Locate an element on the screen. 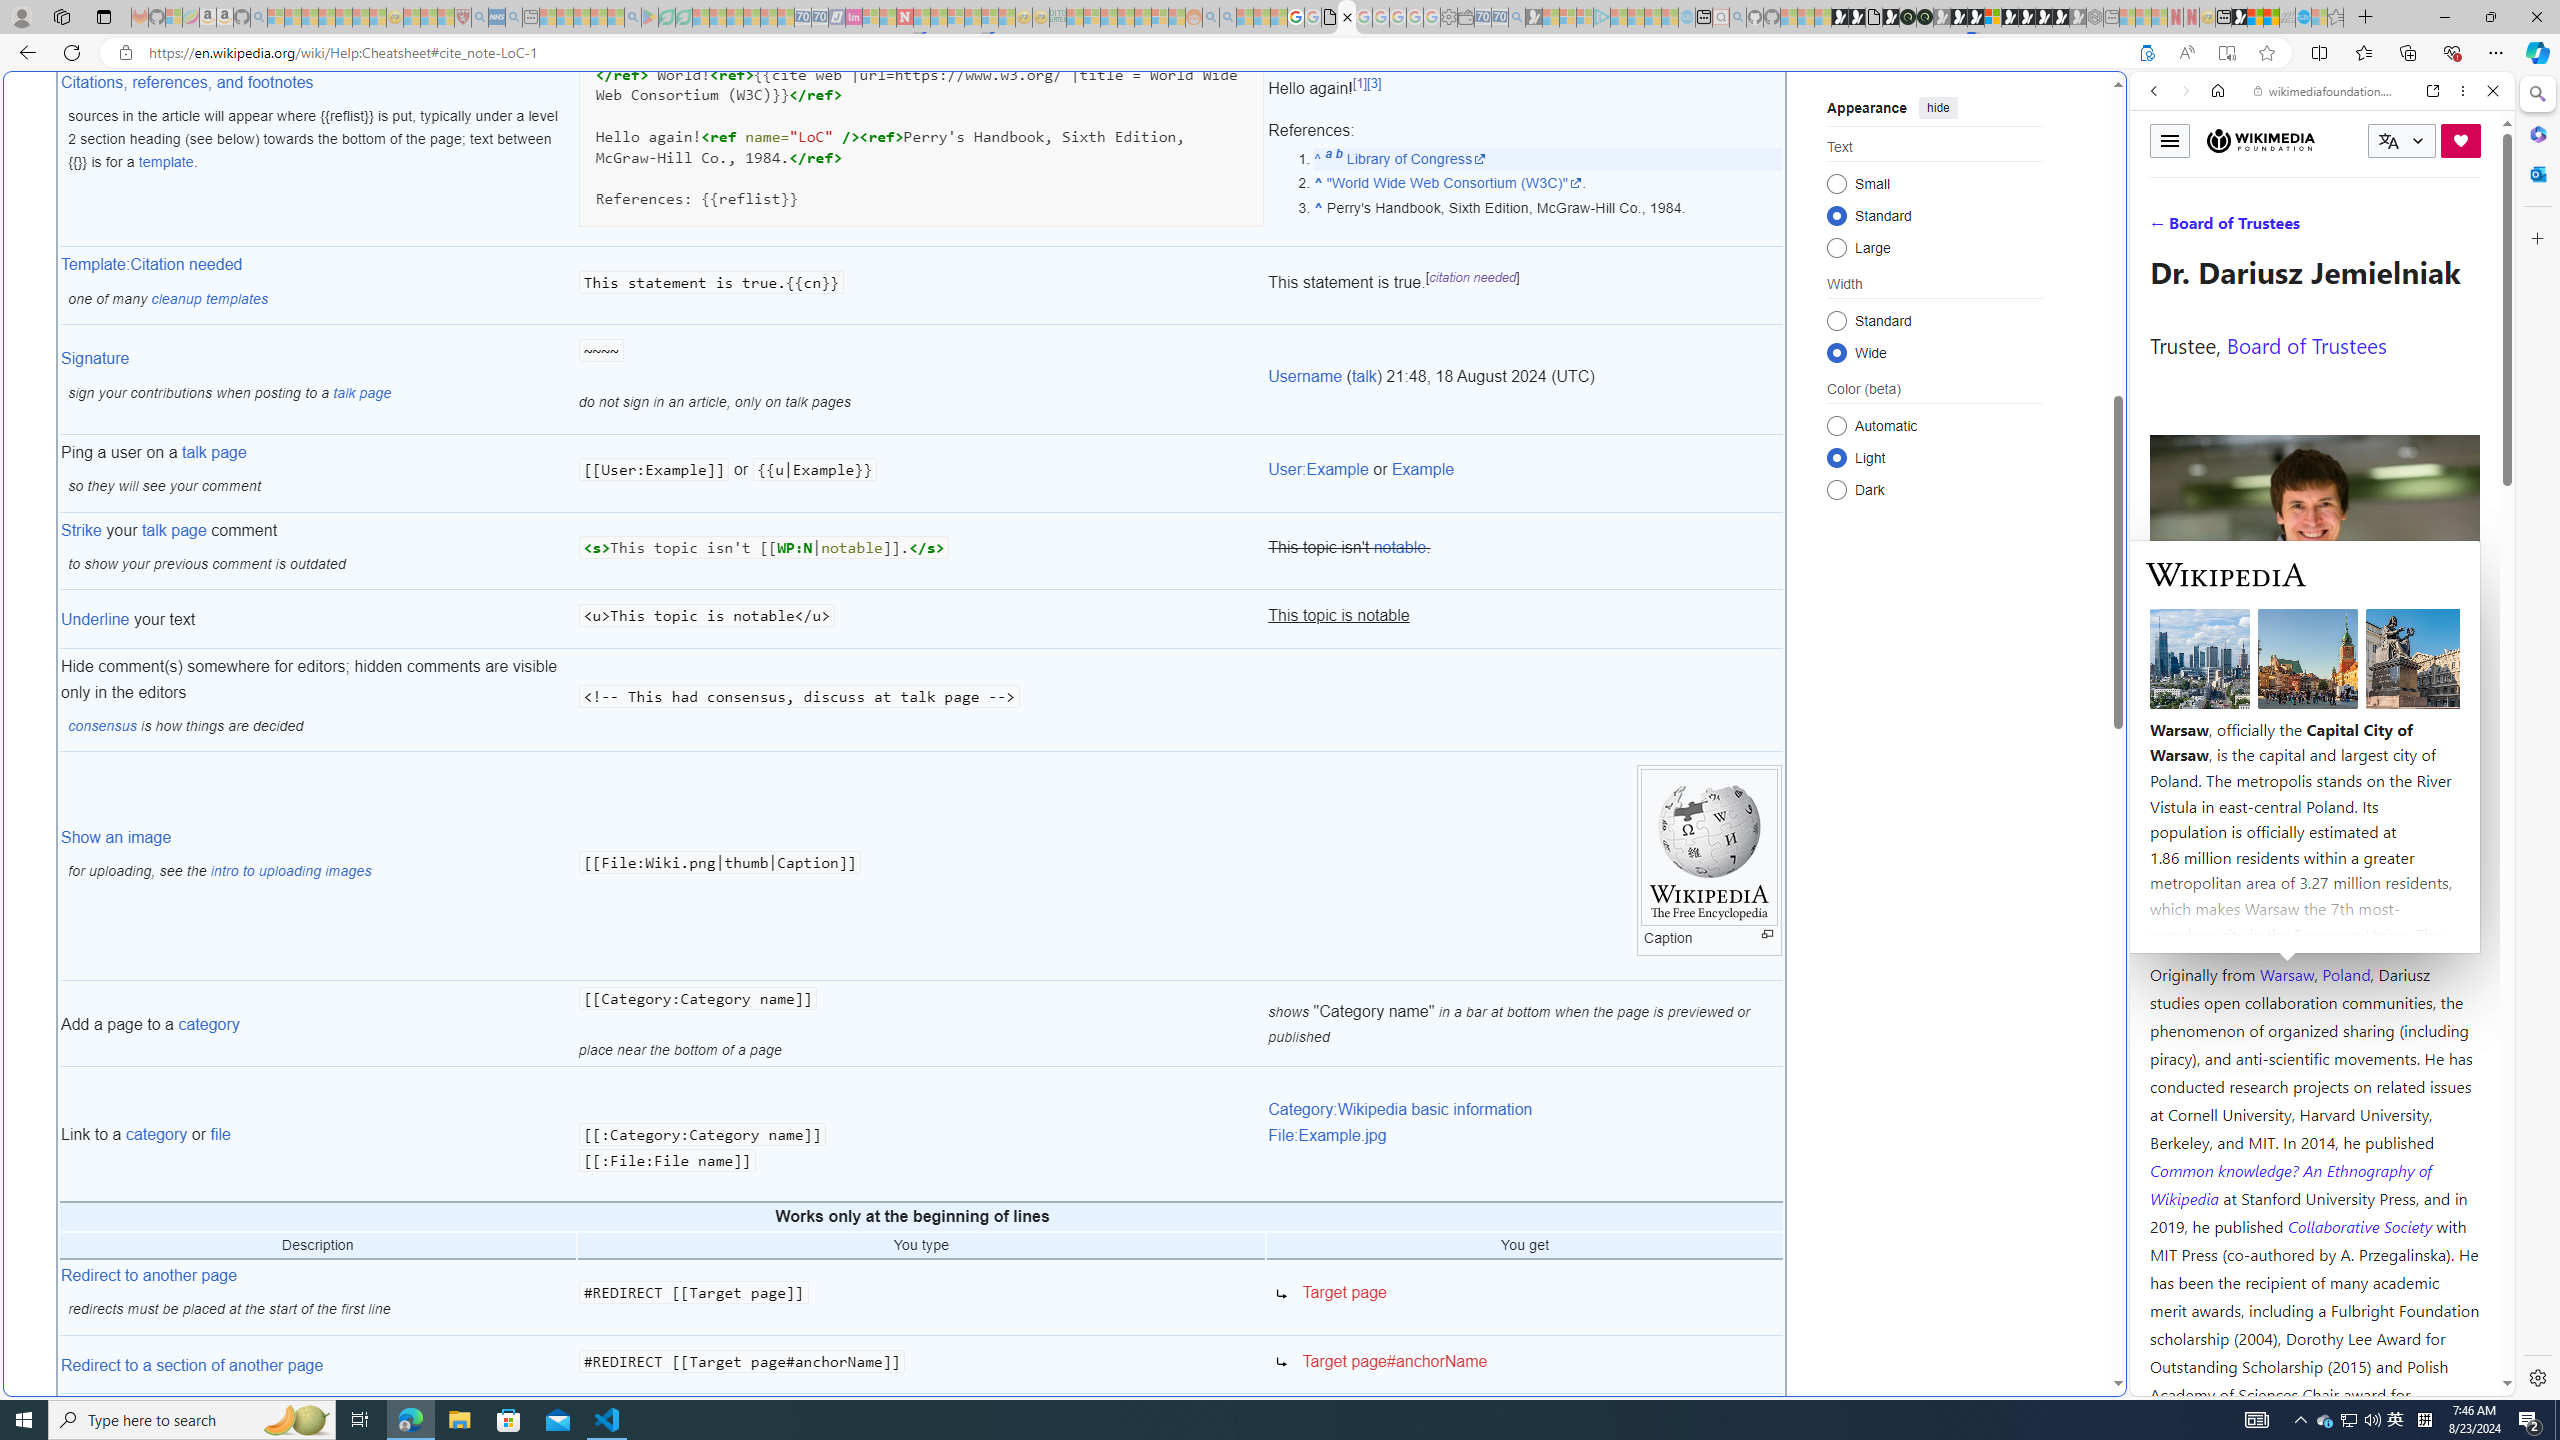 The image size is (2560, 1440). Help:Cheatsheet - Wikipedia is located at coordinates (1348, 17).